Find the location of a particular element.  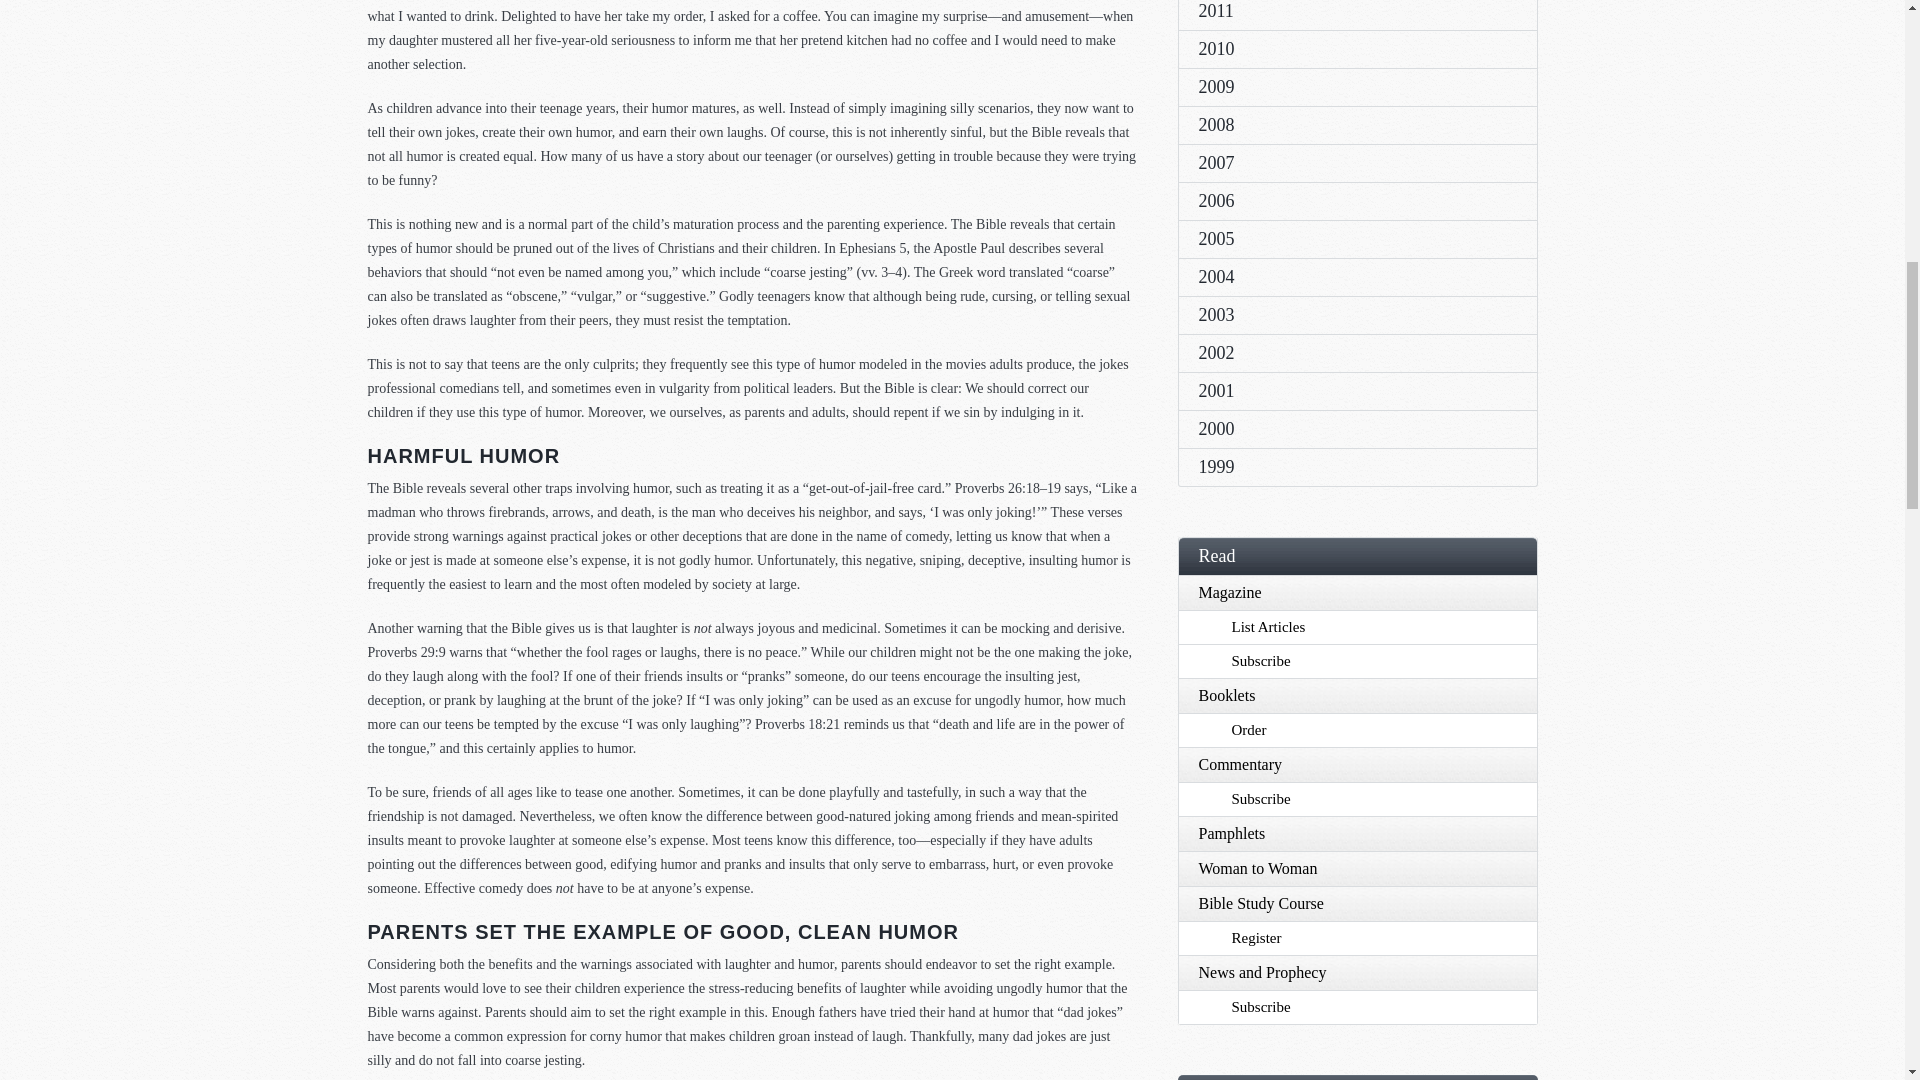

2008 is located at coordinates (1357, 124).